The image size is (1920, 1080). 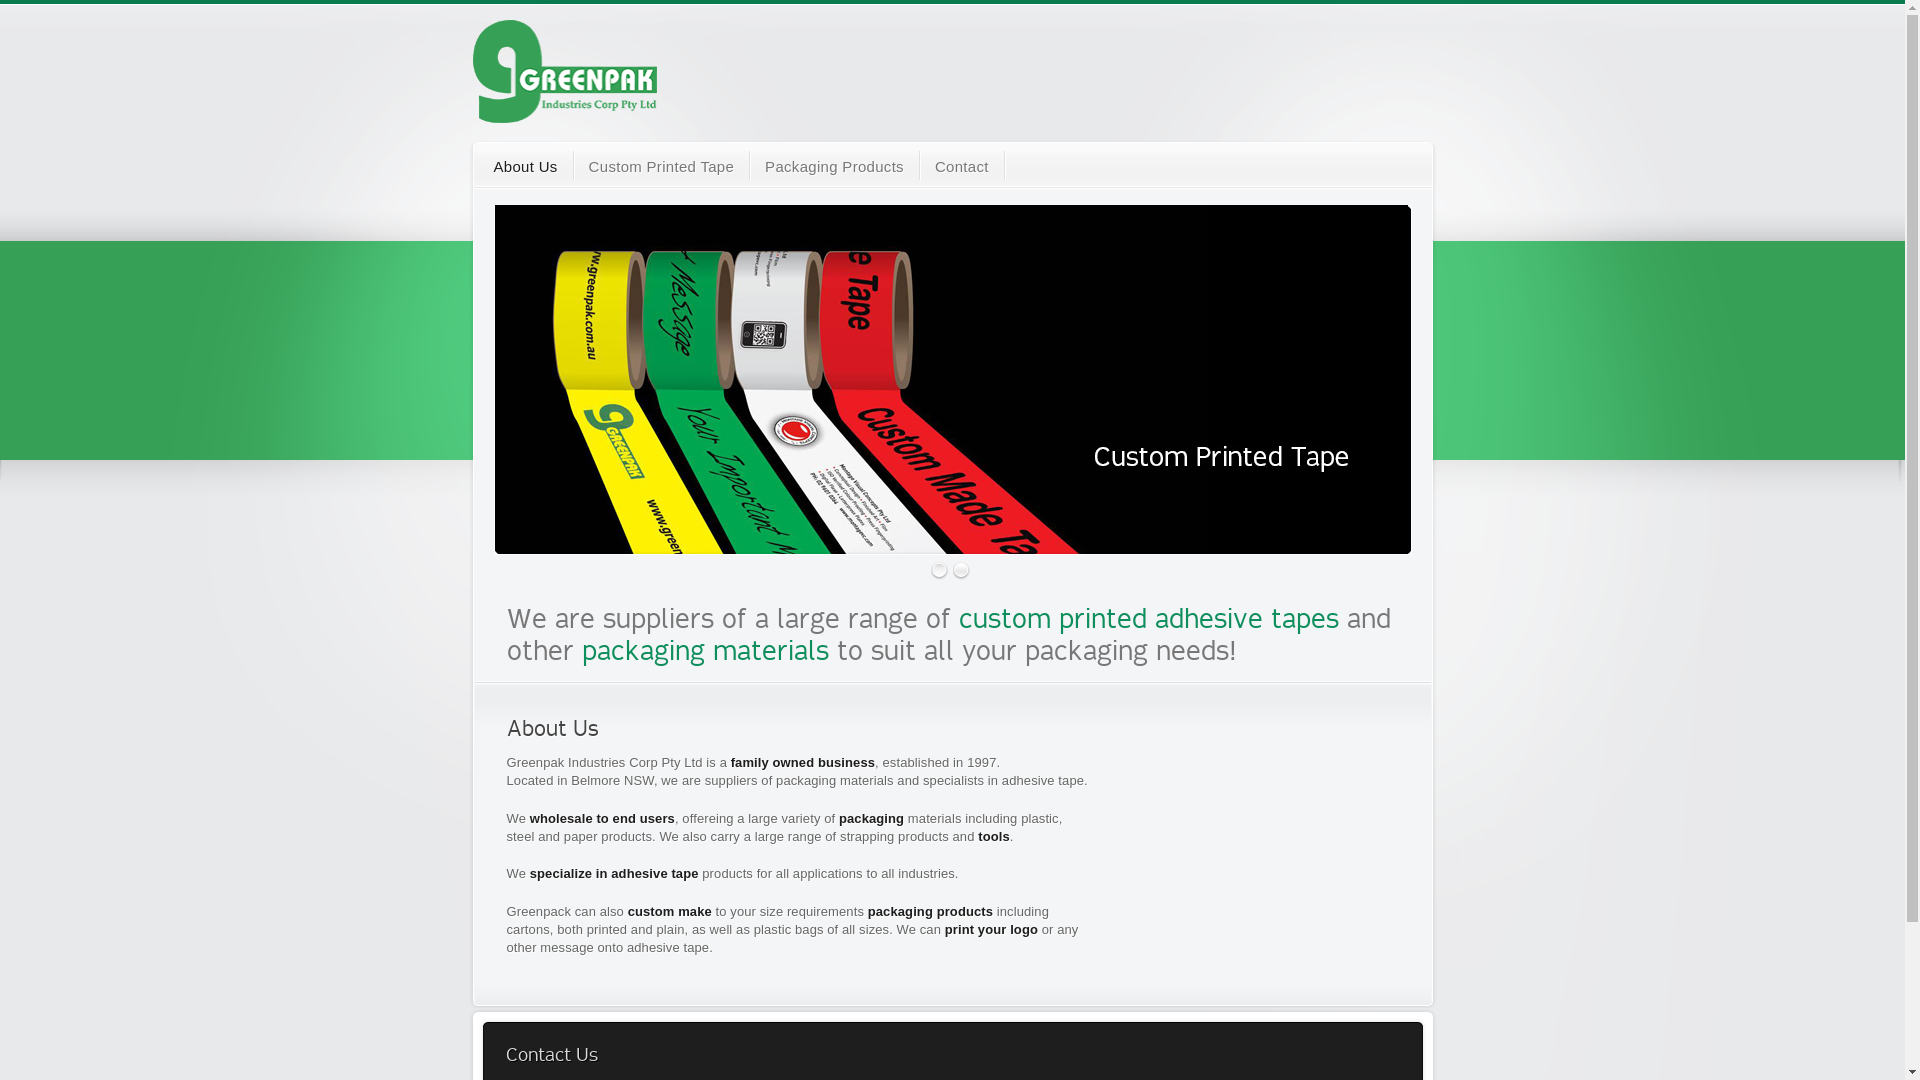 What do you see at coordinates (526, 168) in the screenshot?
I see `About Us` at bounding box center [526, 168].